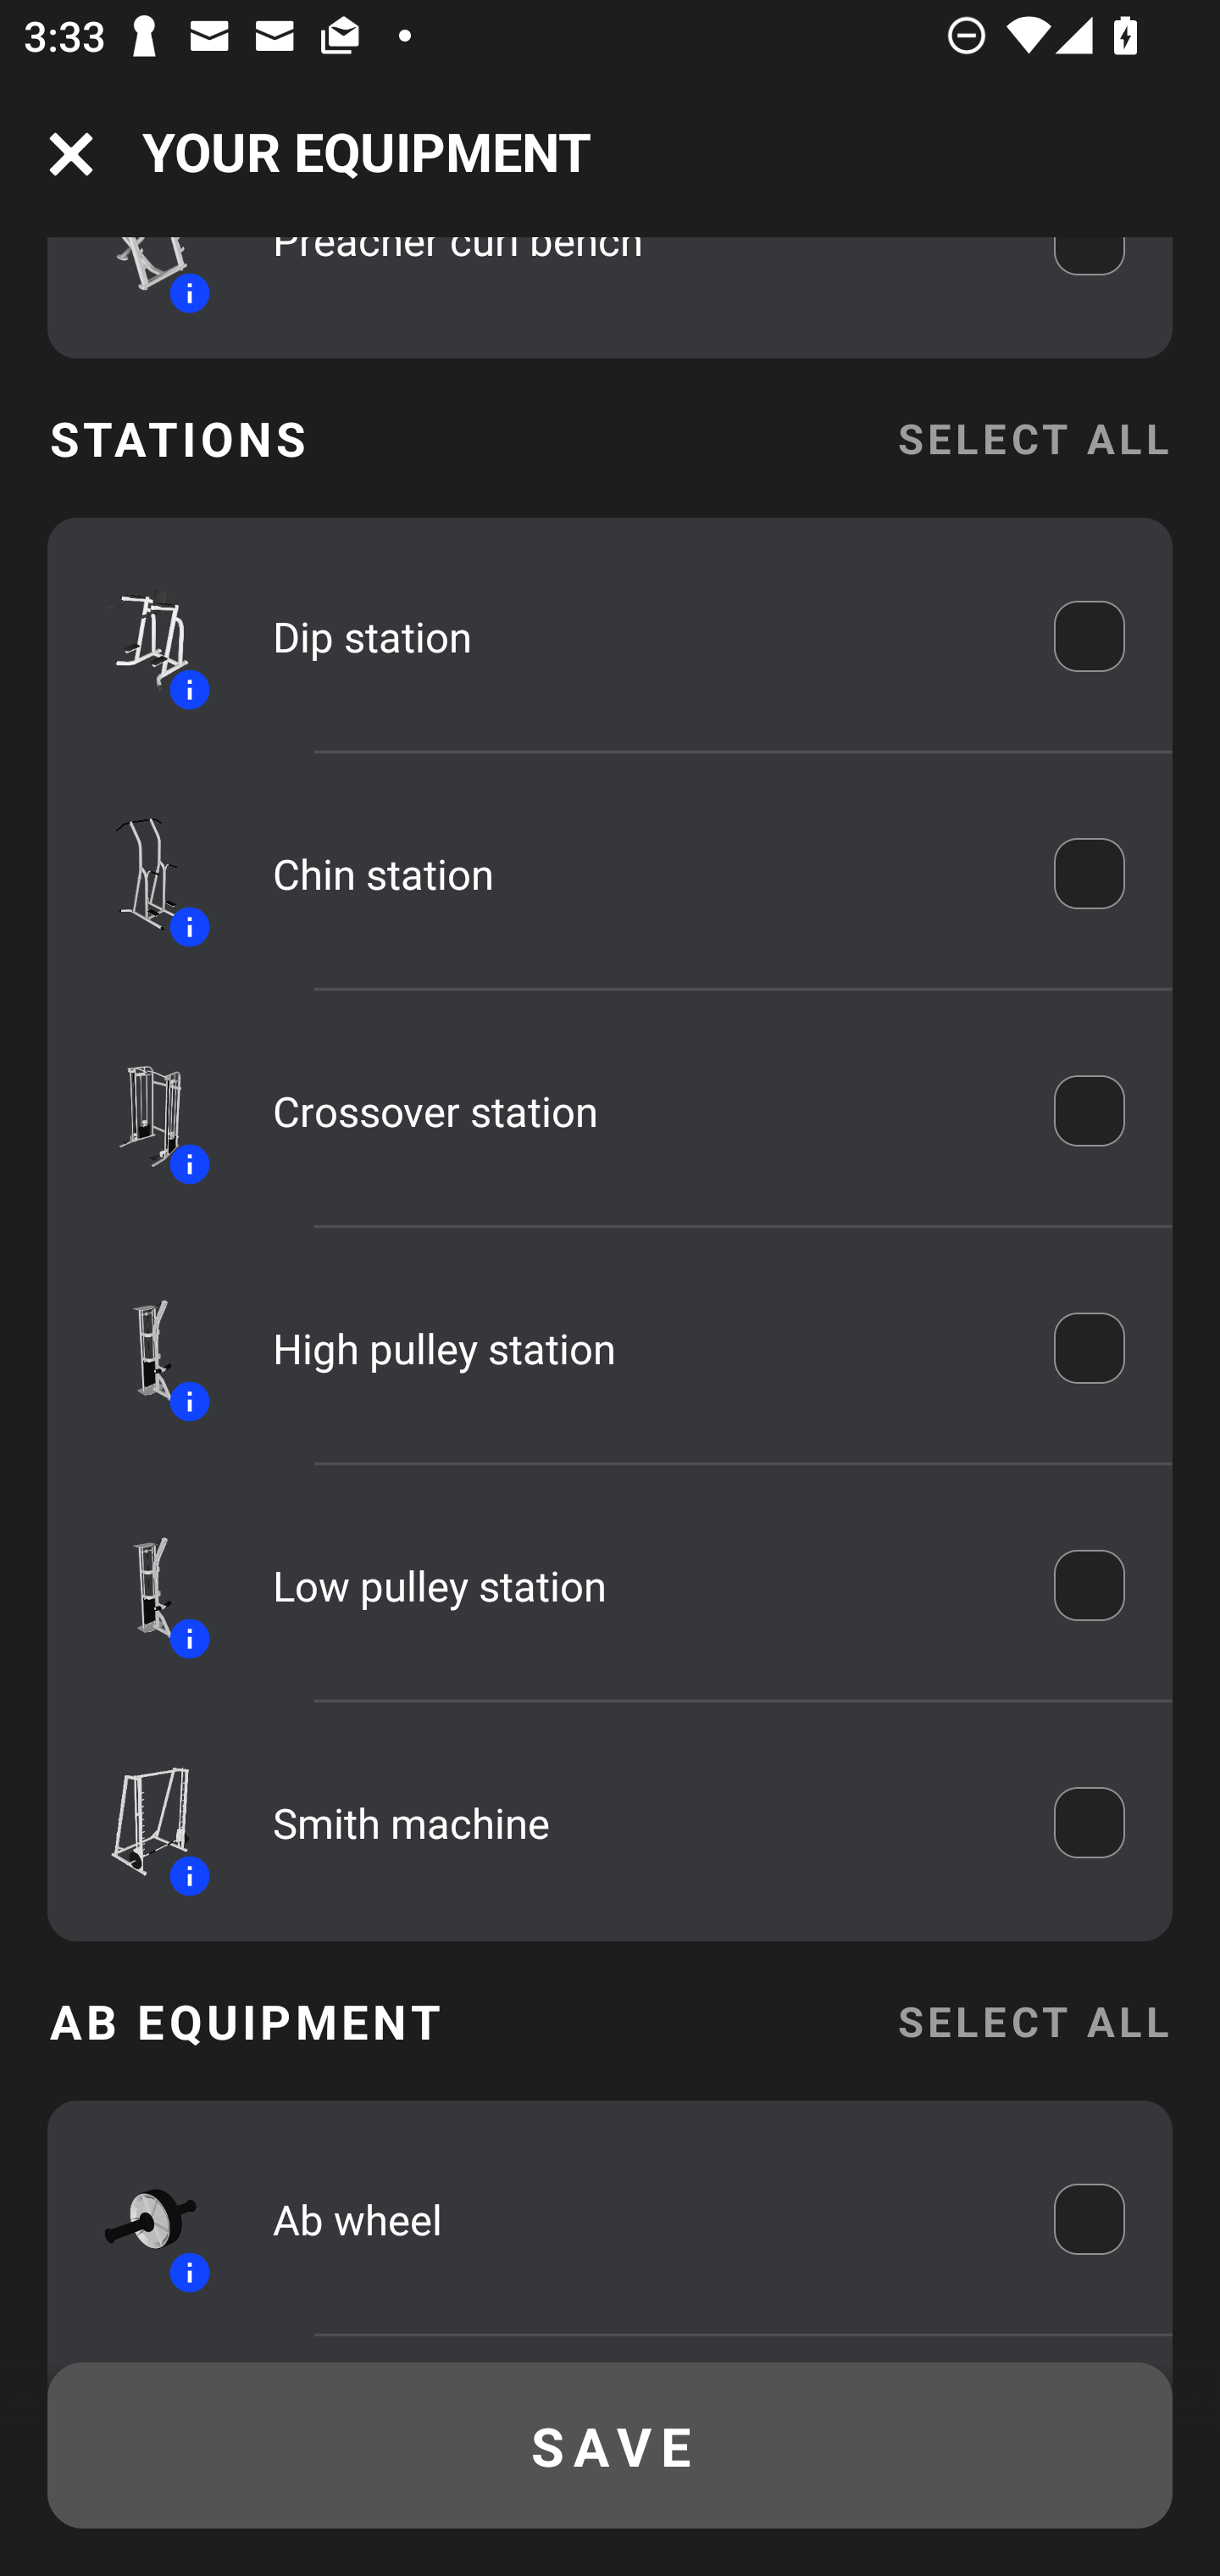 The image size is (1220, 2576). Describe the element at coordinates (136, 874) in the screenshot. I see `Equipment icon Information icon` at that location.